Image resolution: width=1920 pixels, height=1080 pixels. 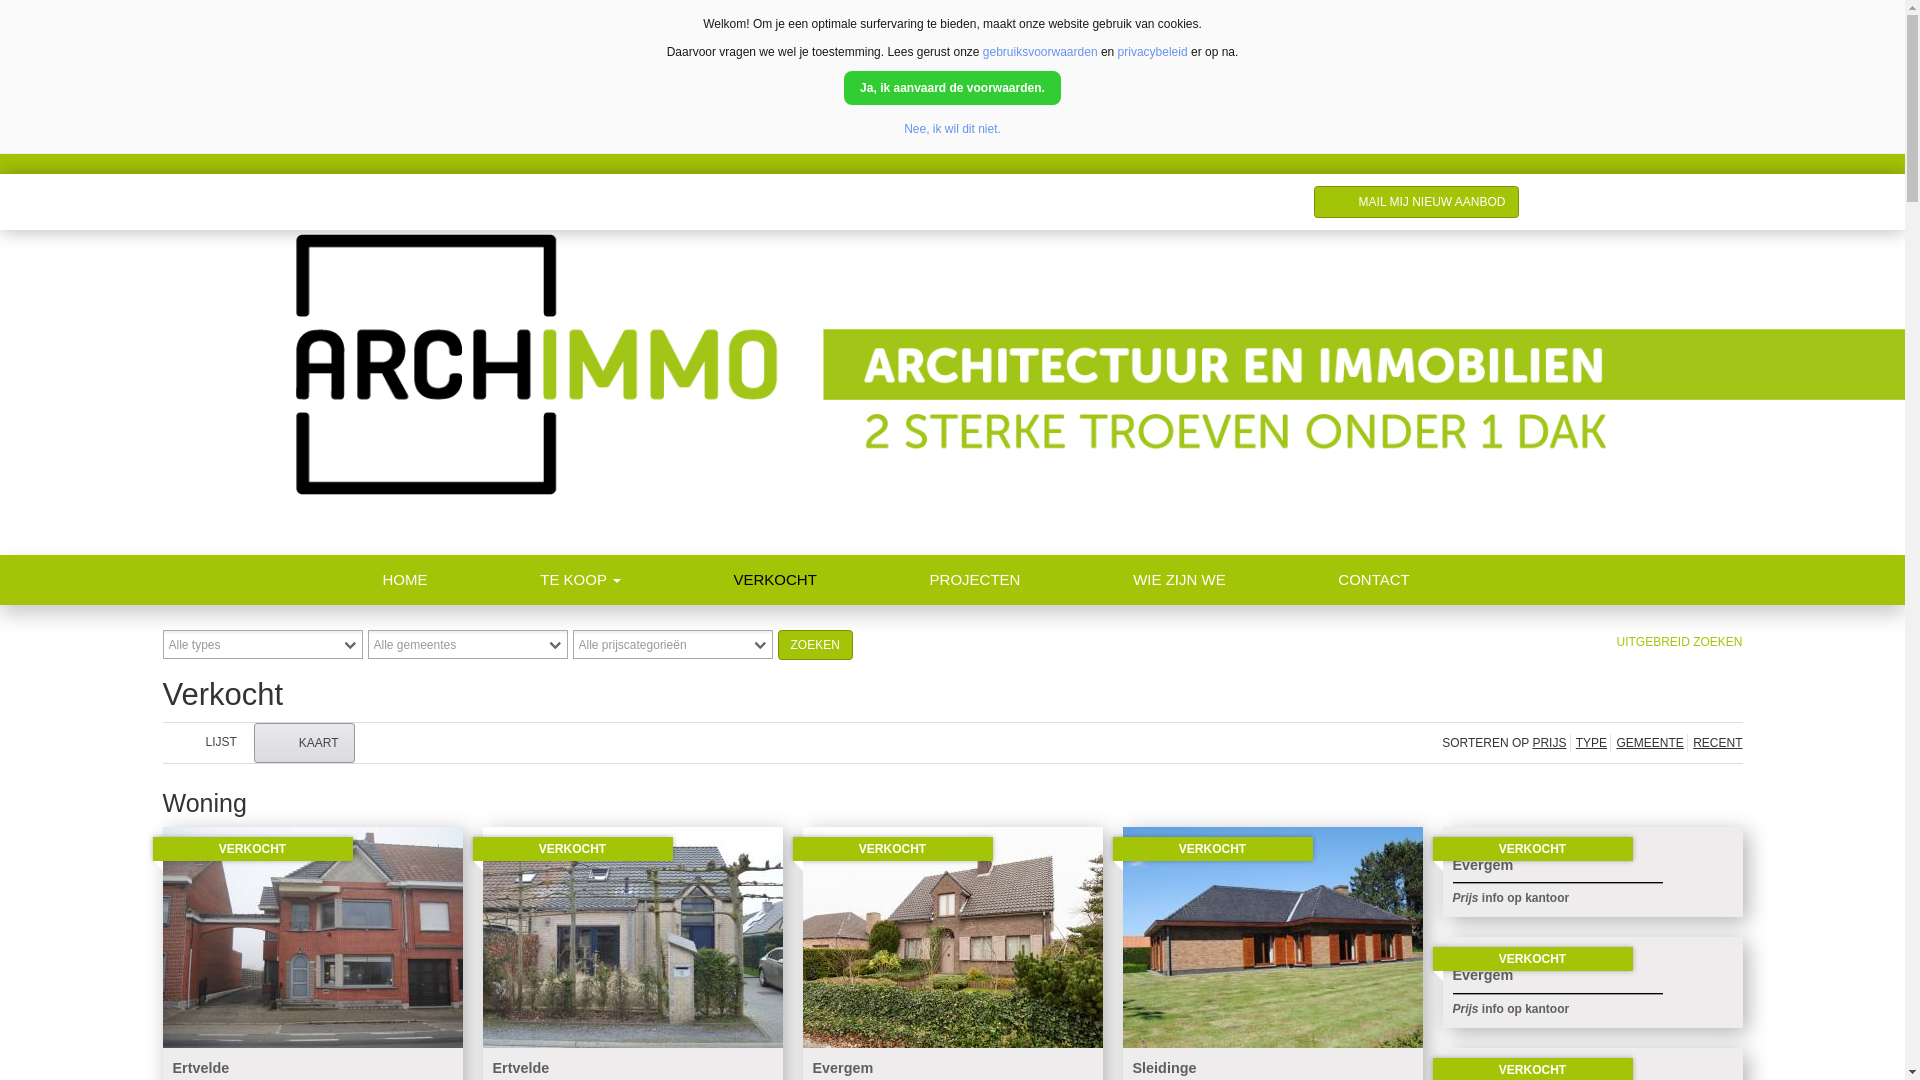 What do you see at coordinates (832, 580) in the screenshot?
I see `VERKOCHT` at bounding box center [832, 580].